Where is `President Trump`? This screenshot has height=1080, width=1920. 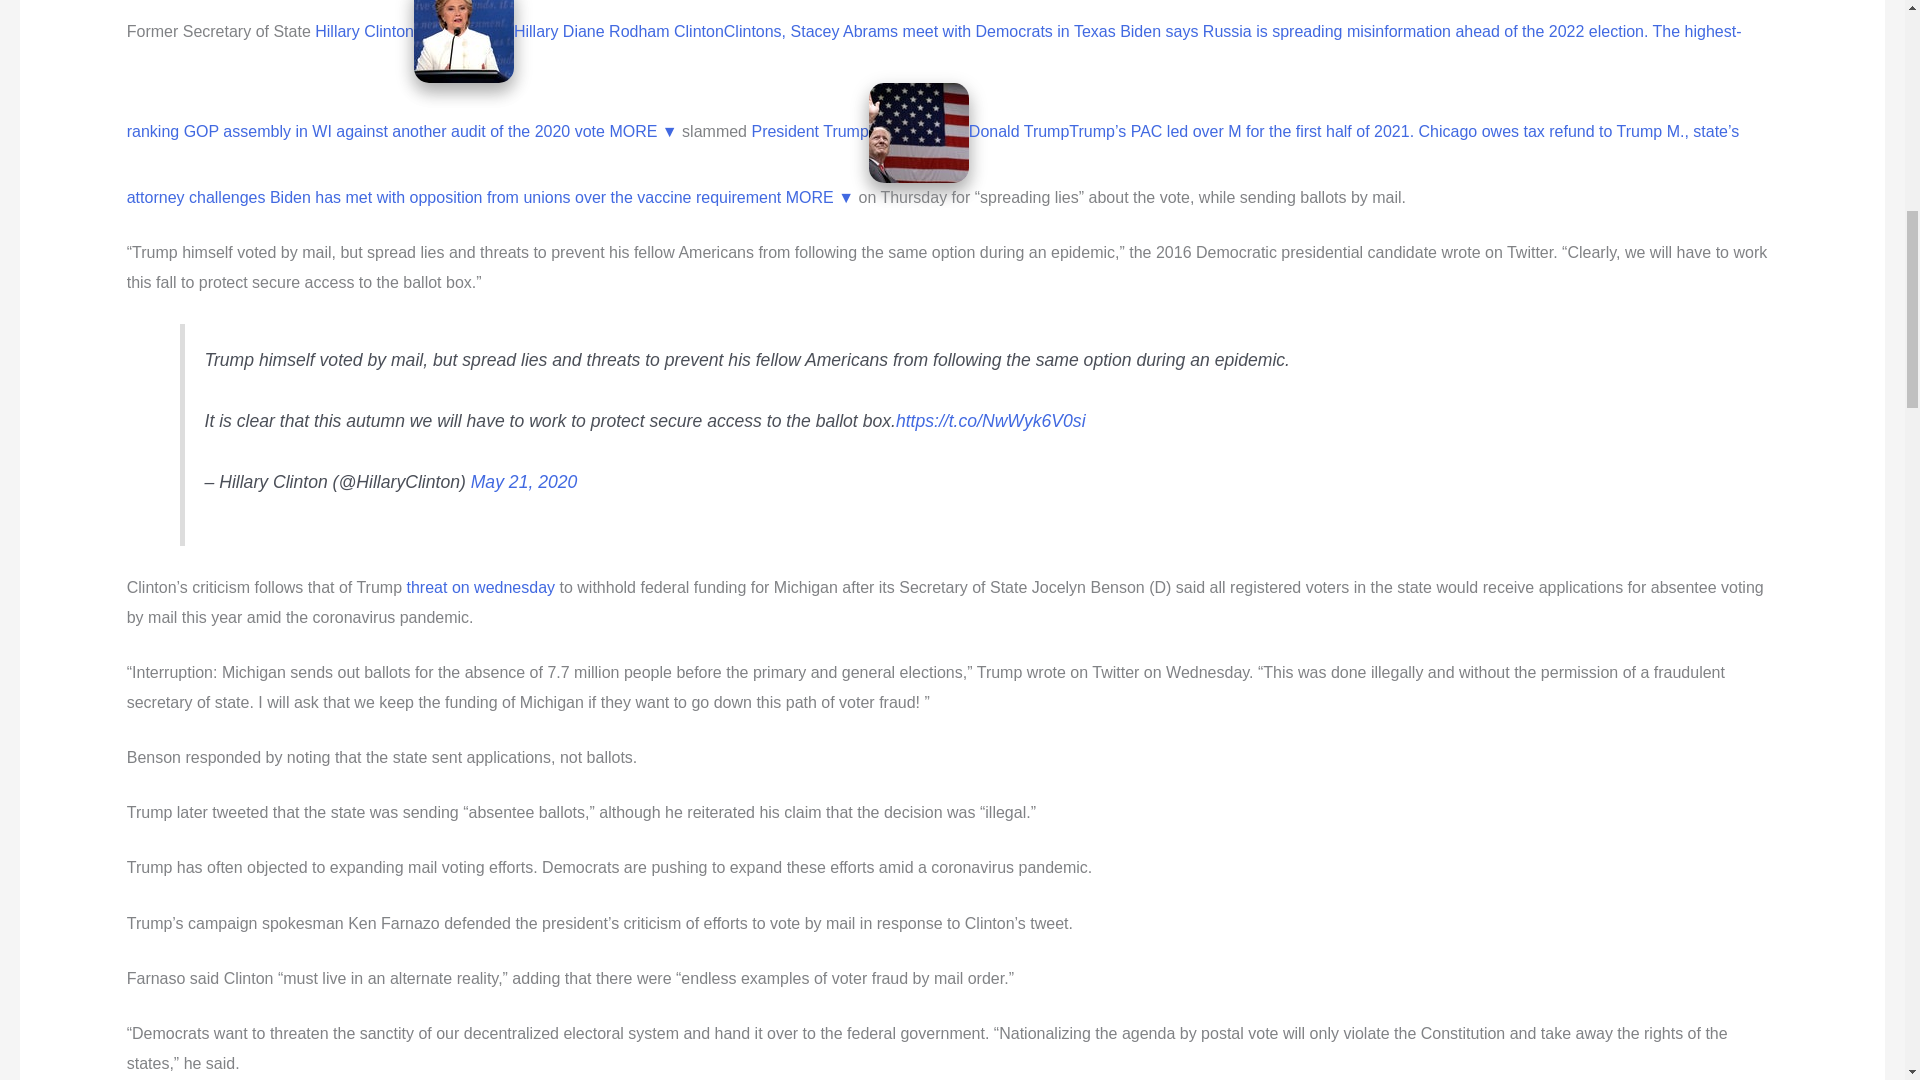 President Trump is located at coordinates (808, 132).